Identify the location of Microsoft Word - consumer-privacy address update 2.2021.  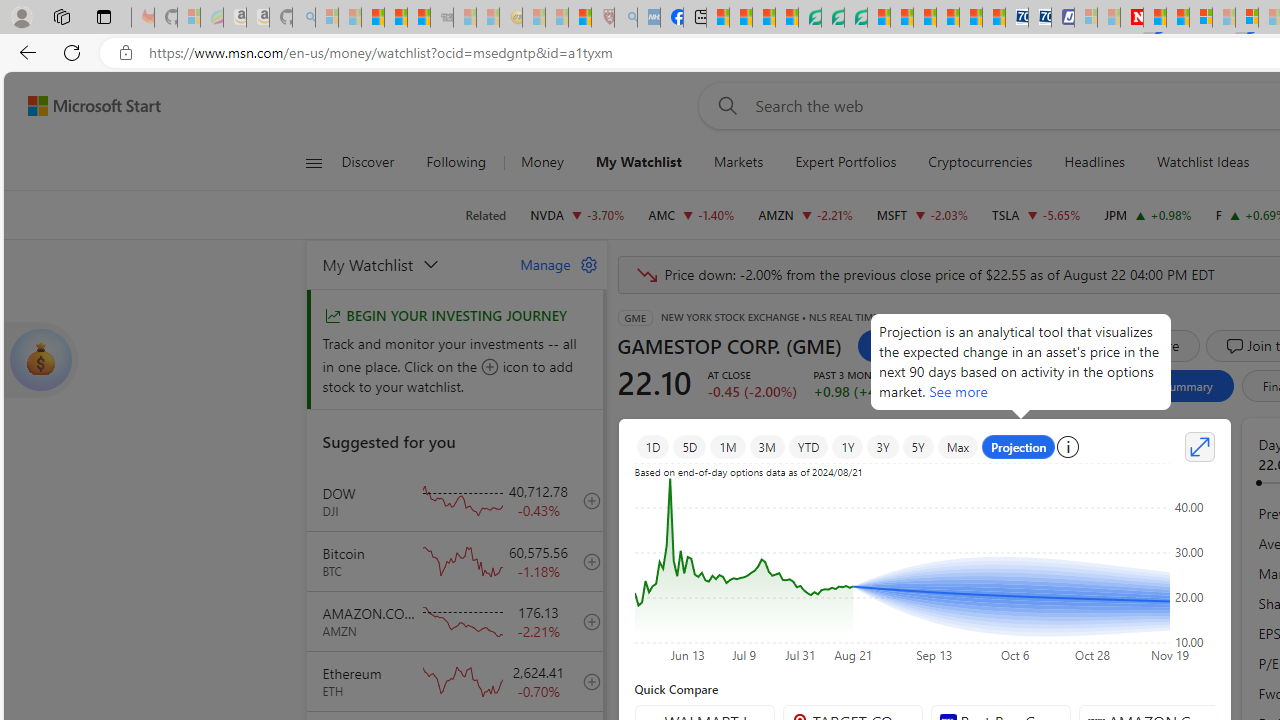
(855, 18).